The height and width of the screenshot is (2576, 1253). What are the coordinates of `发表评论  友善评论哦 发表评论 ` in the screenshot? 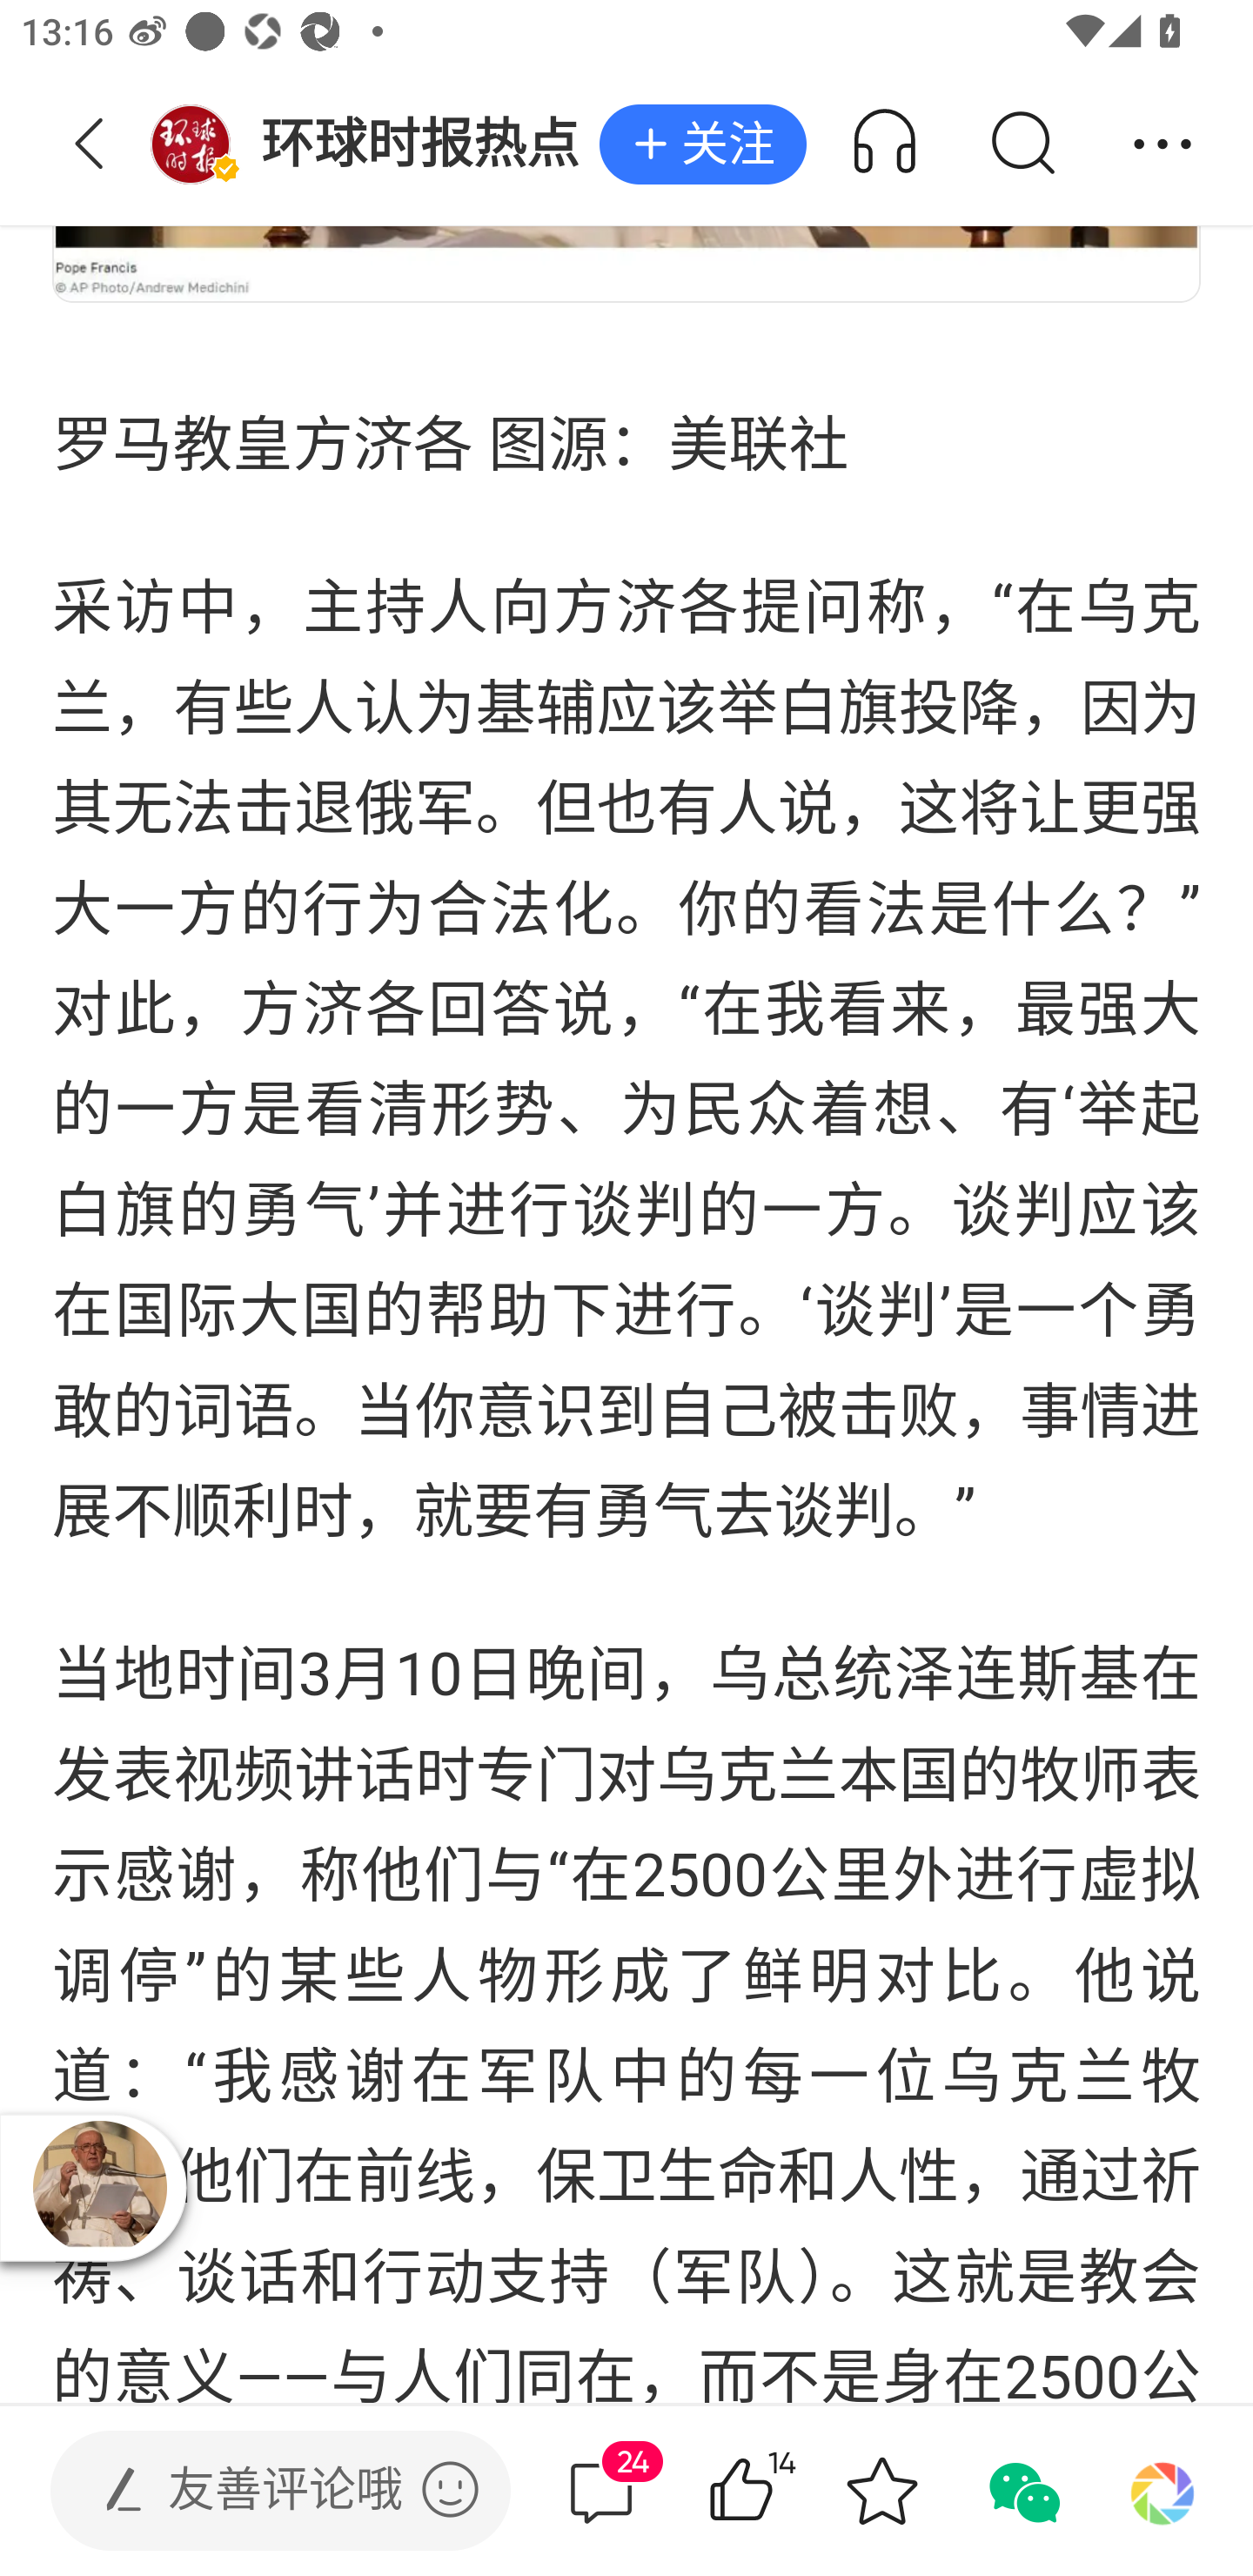 It's located at (256, 2491).